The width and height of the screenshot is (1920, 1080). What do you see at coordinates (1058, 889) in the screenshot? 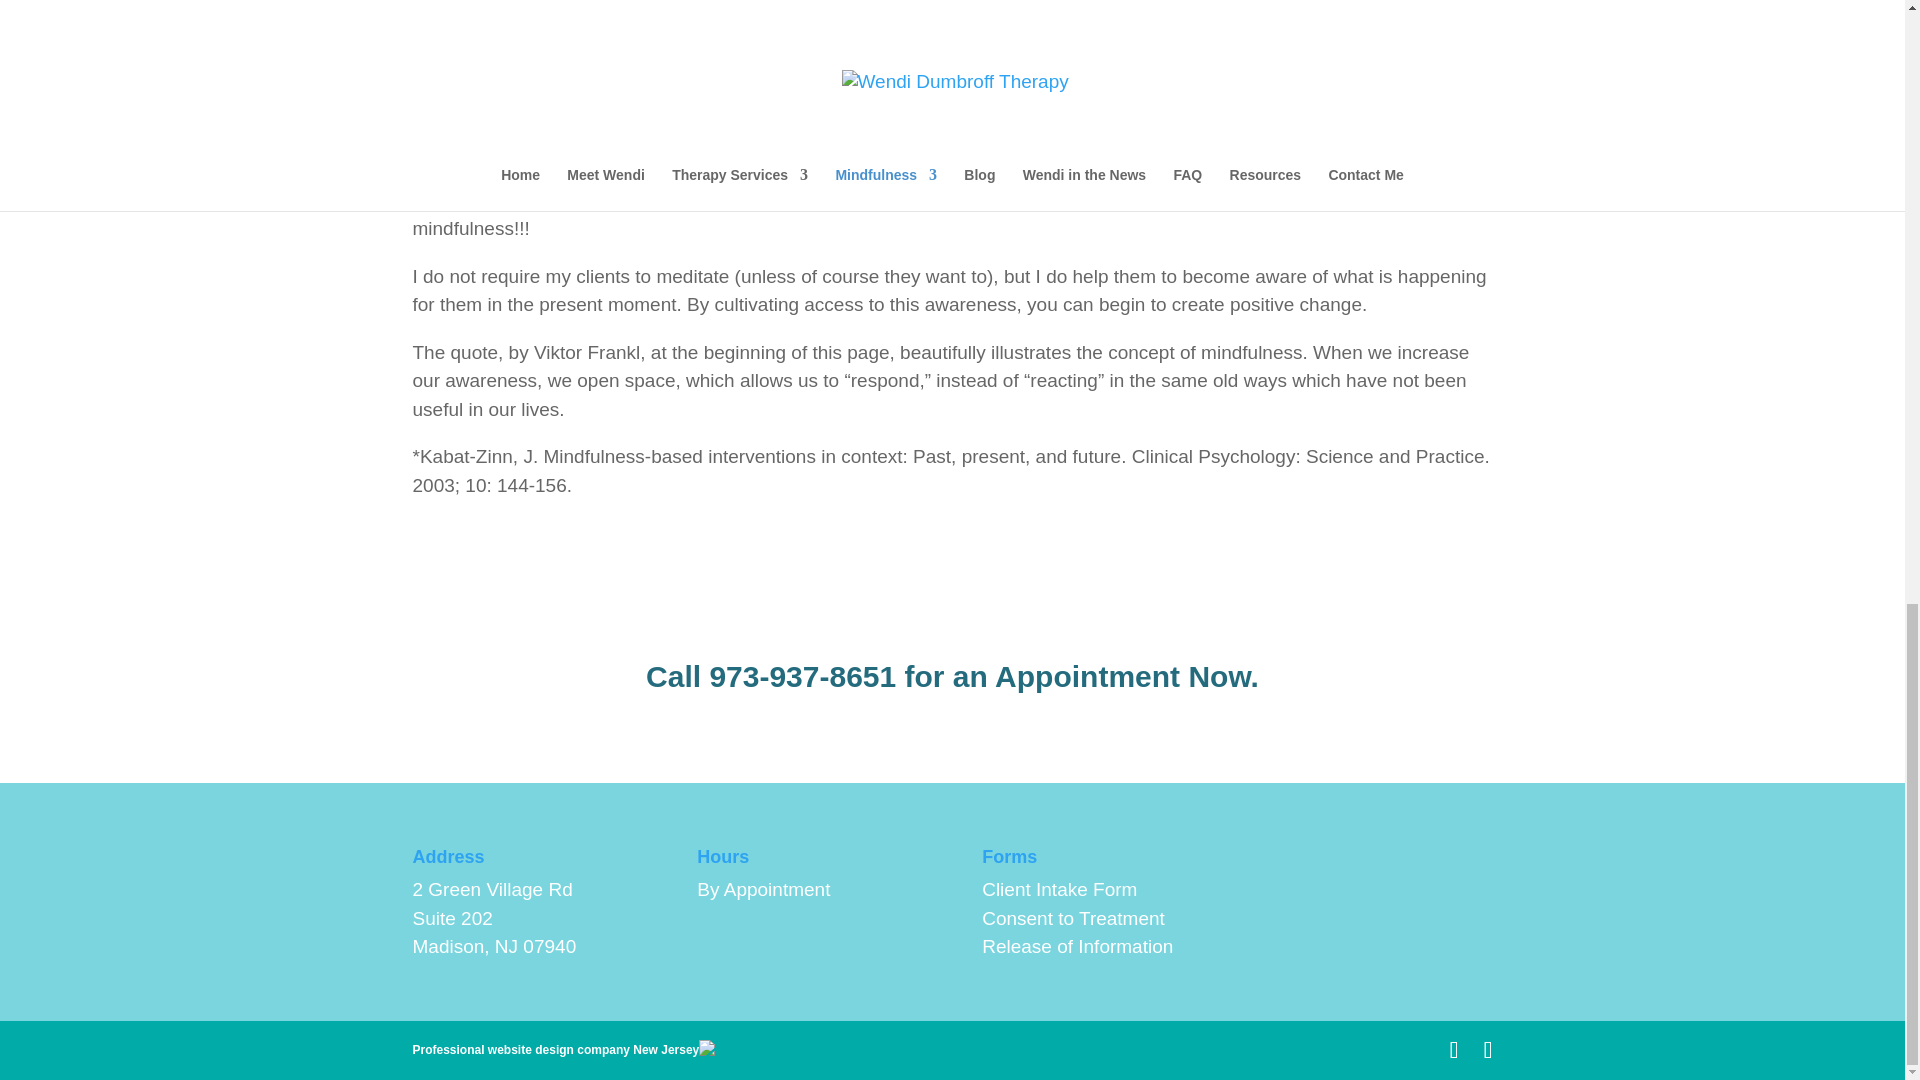
I see `Client Intake Form` at bounding box center [1058, 889].